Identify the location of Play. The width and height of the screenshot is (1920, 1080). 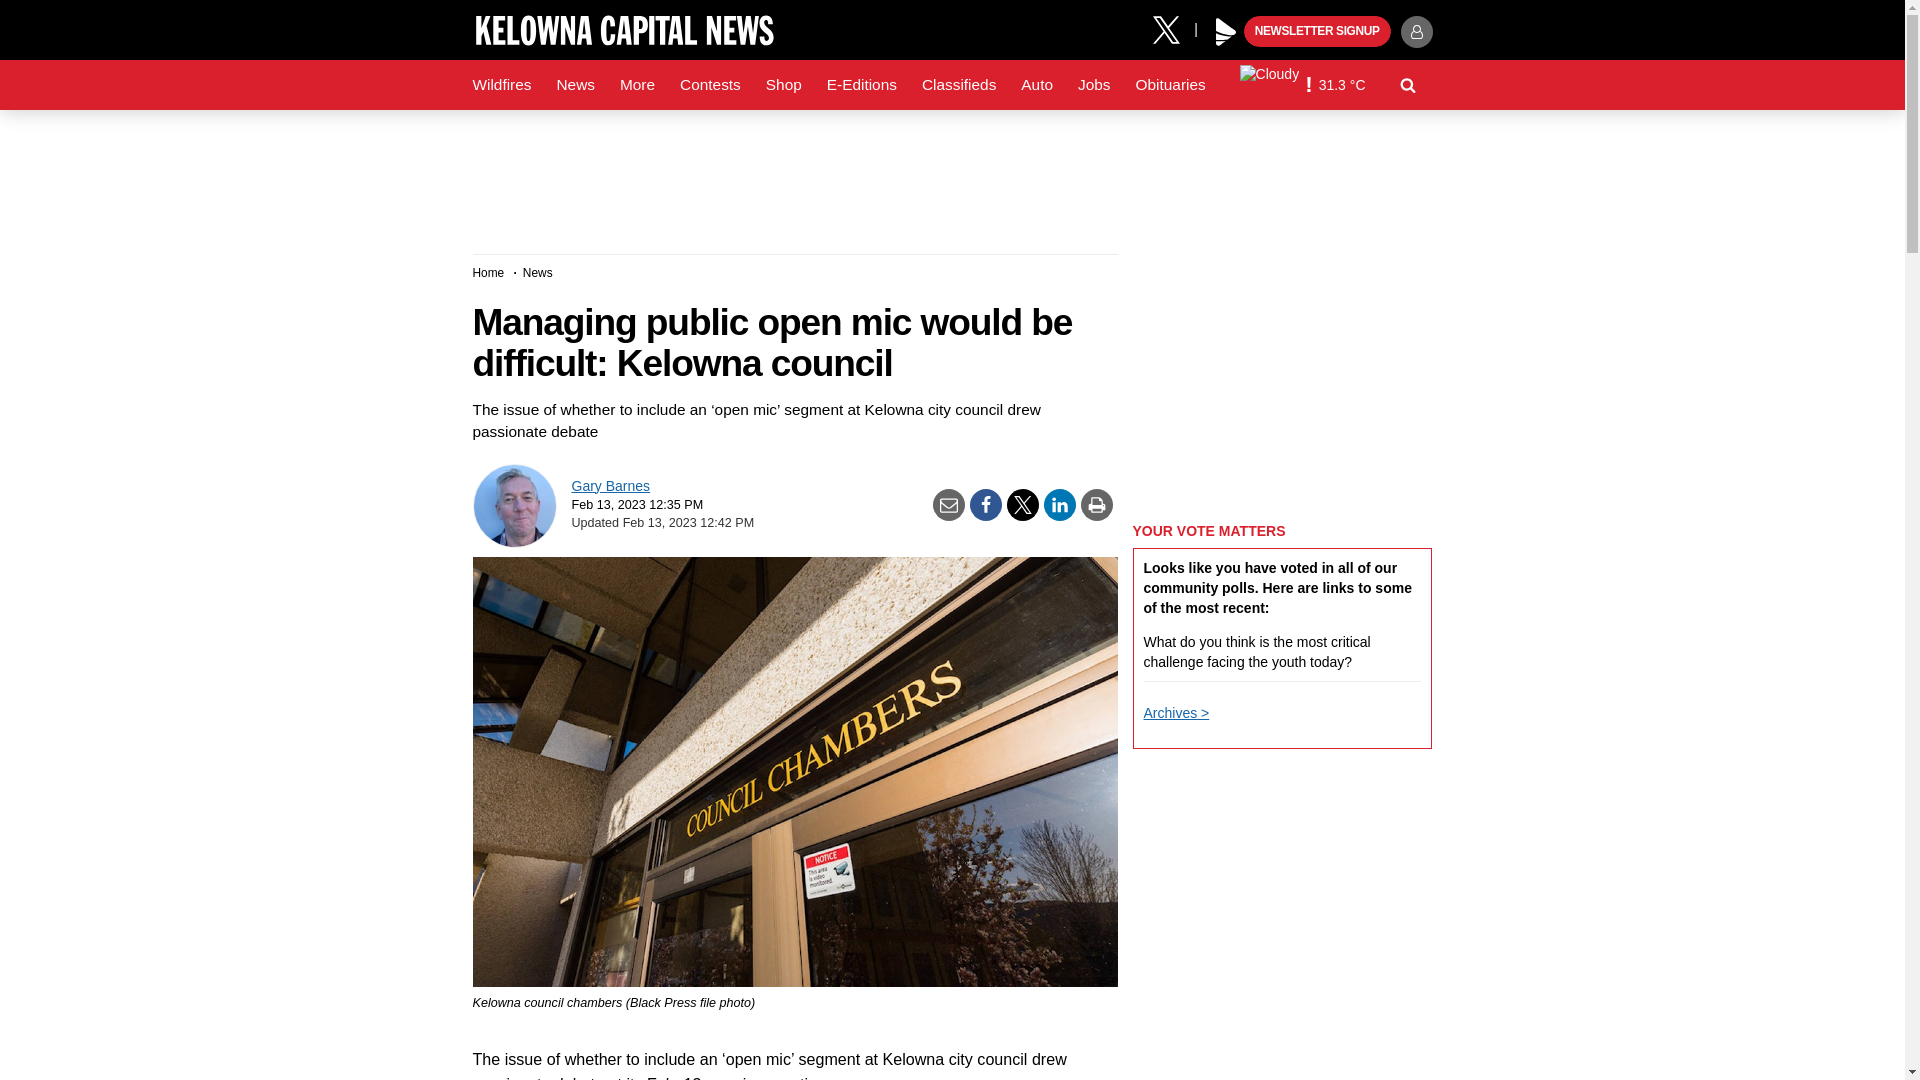
(1226, 32).